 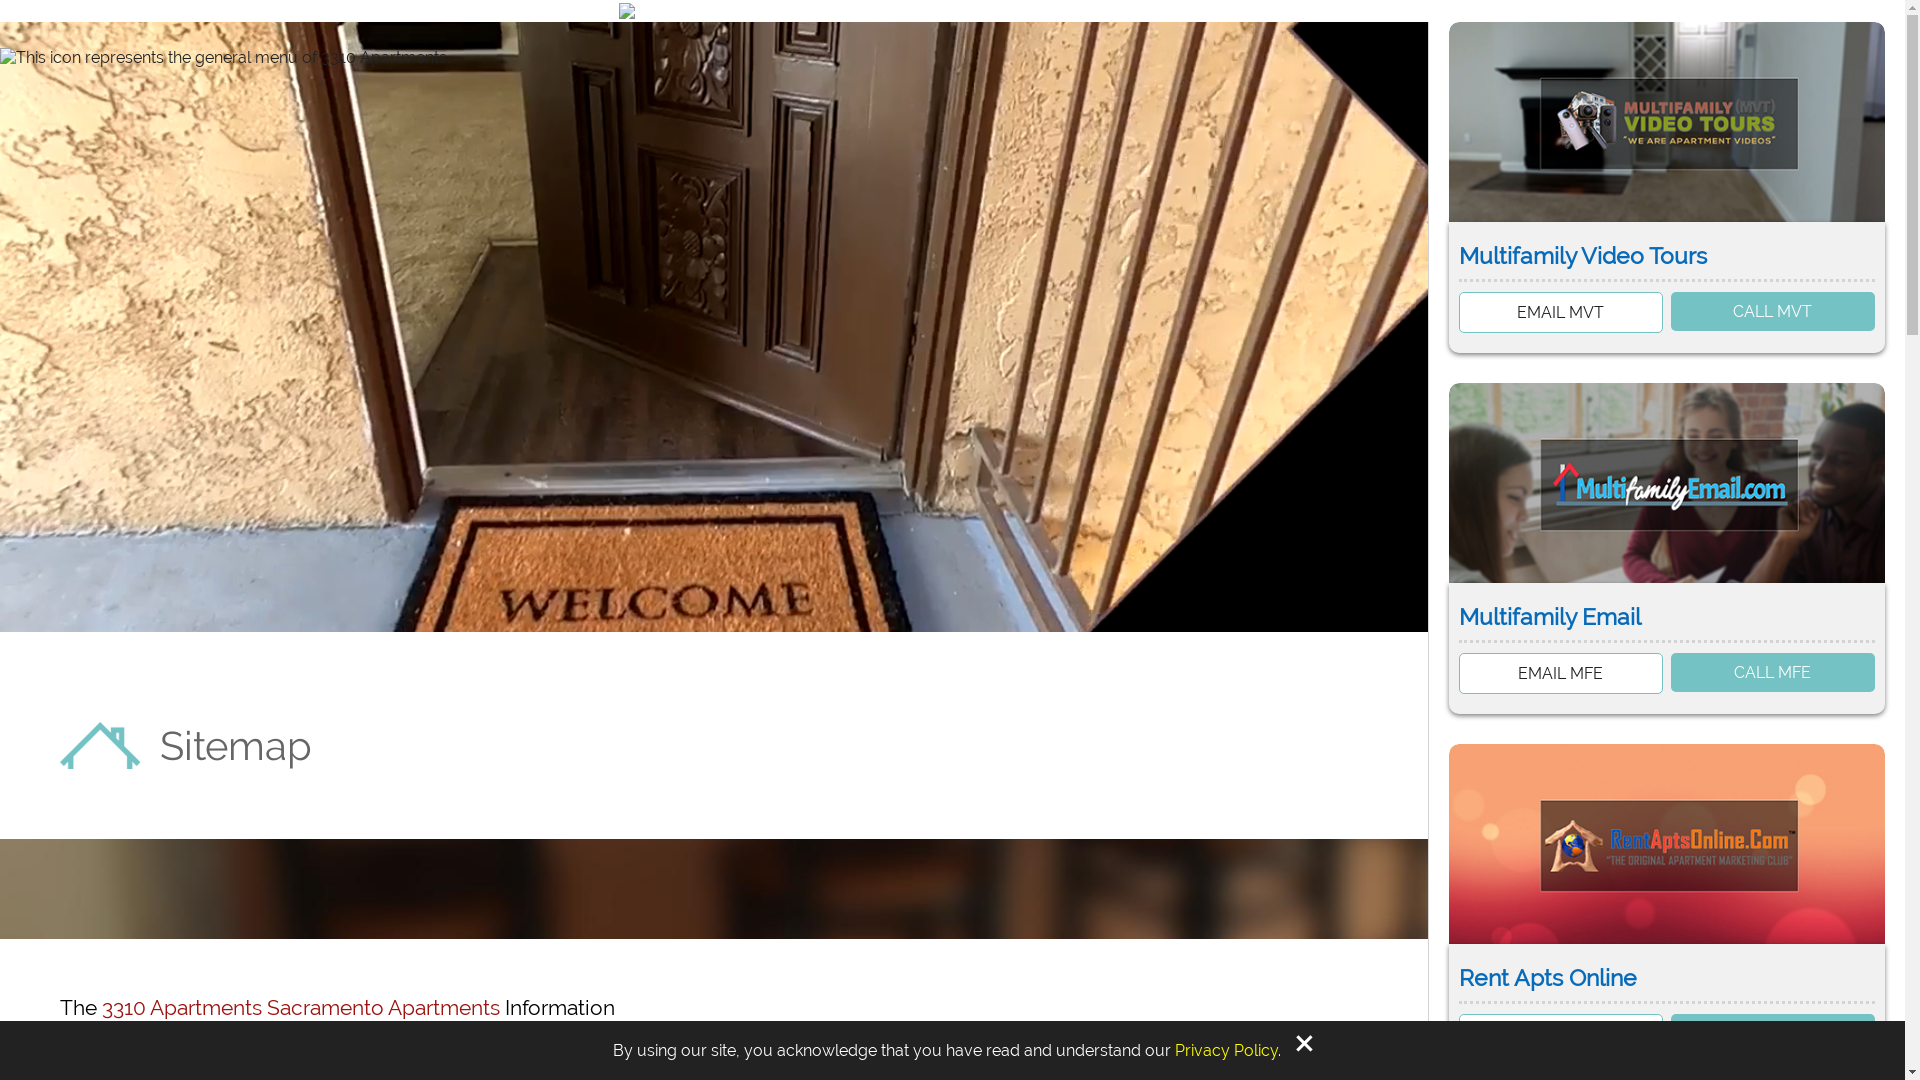 I want to click on Rent Apts Online, so click(x=1667, y=984).